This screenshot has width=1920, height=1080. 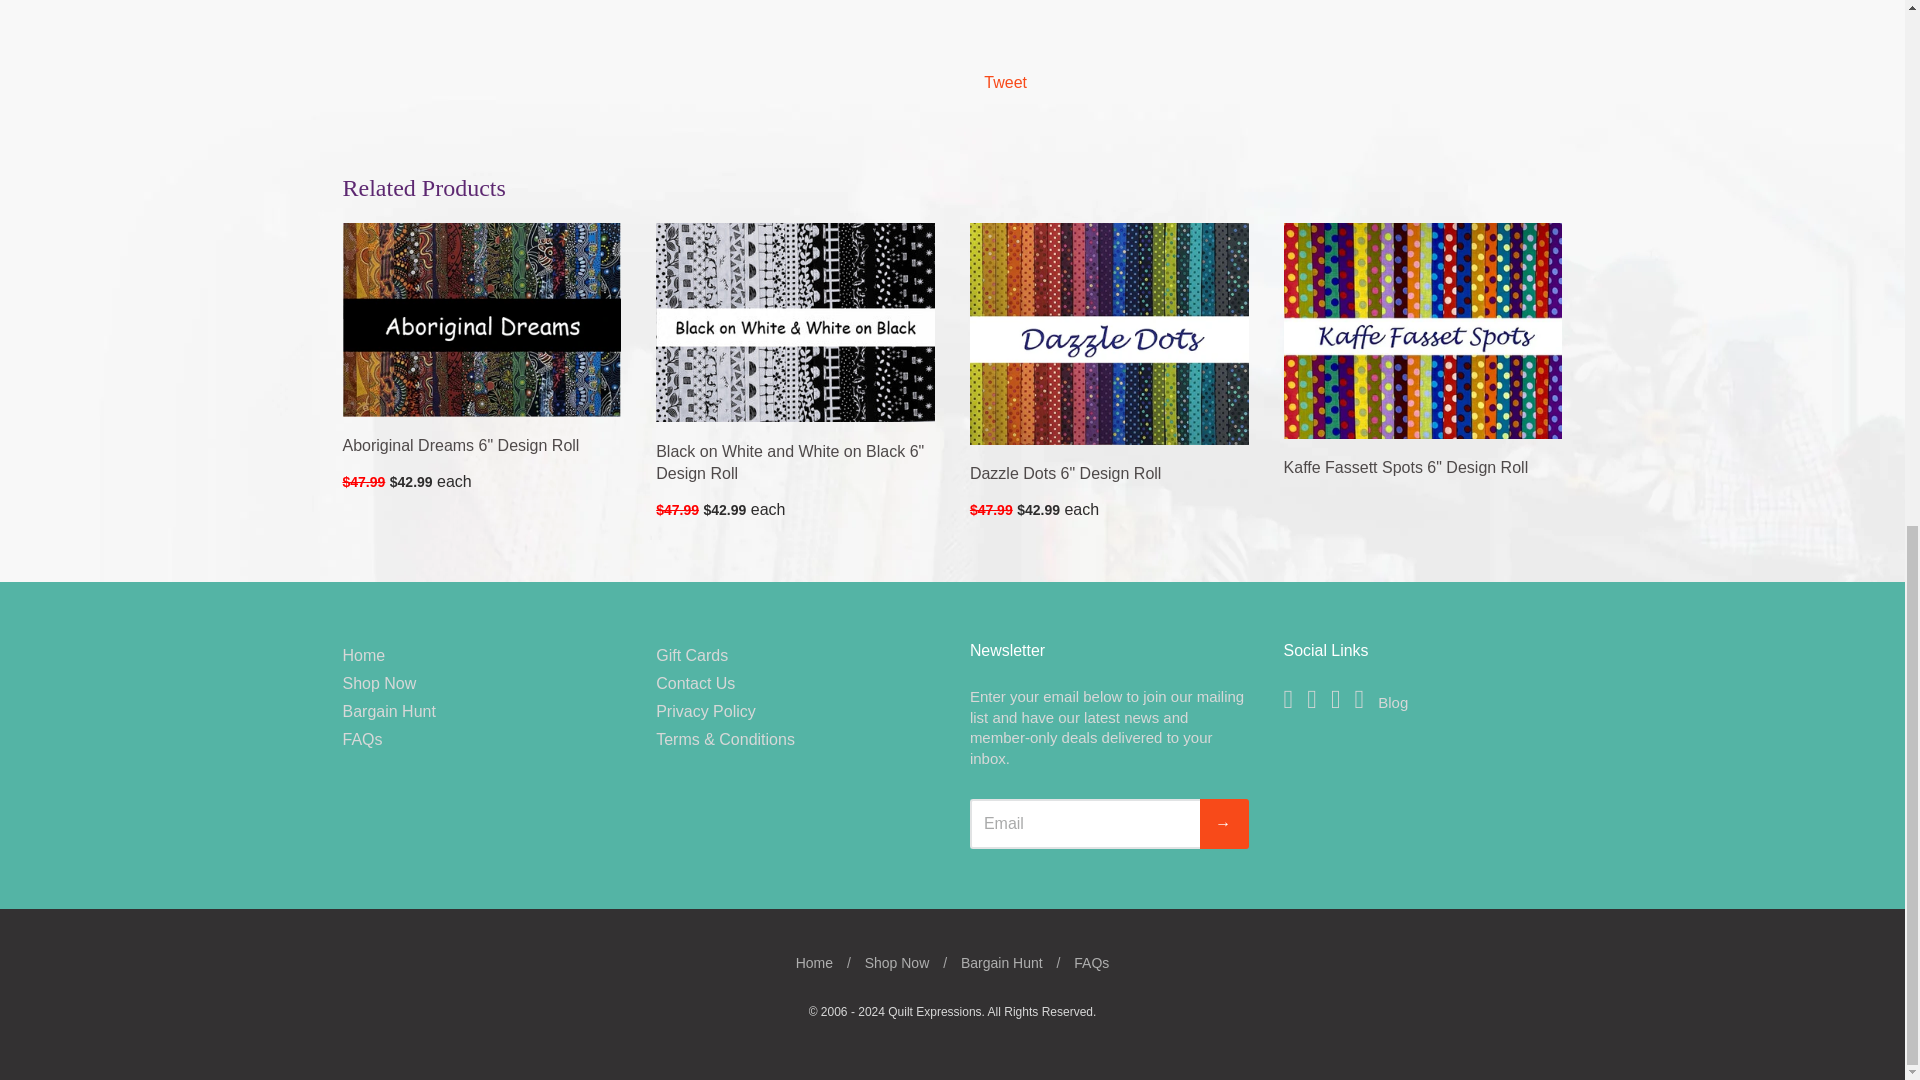 What do you see at coordinates (790, 462) in the screenshot?
I see `Black on White and White on Black 6` at bounding box center [790, 462].